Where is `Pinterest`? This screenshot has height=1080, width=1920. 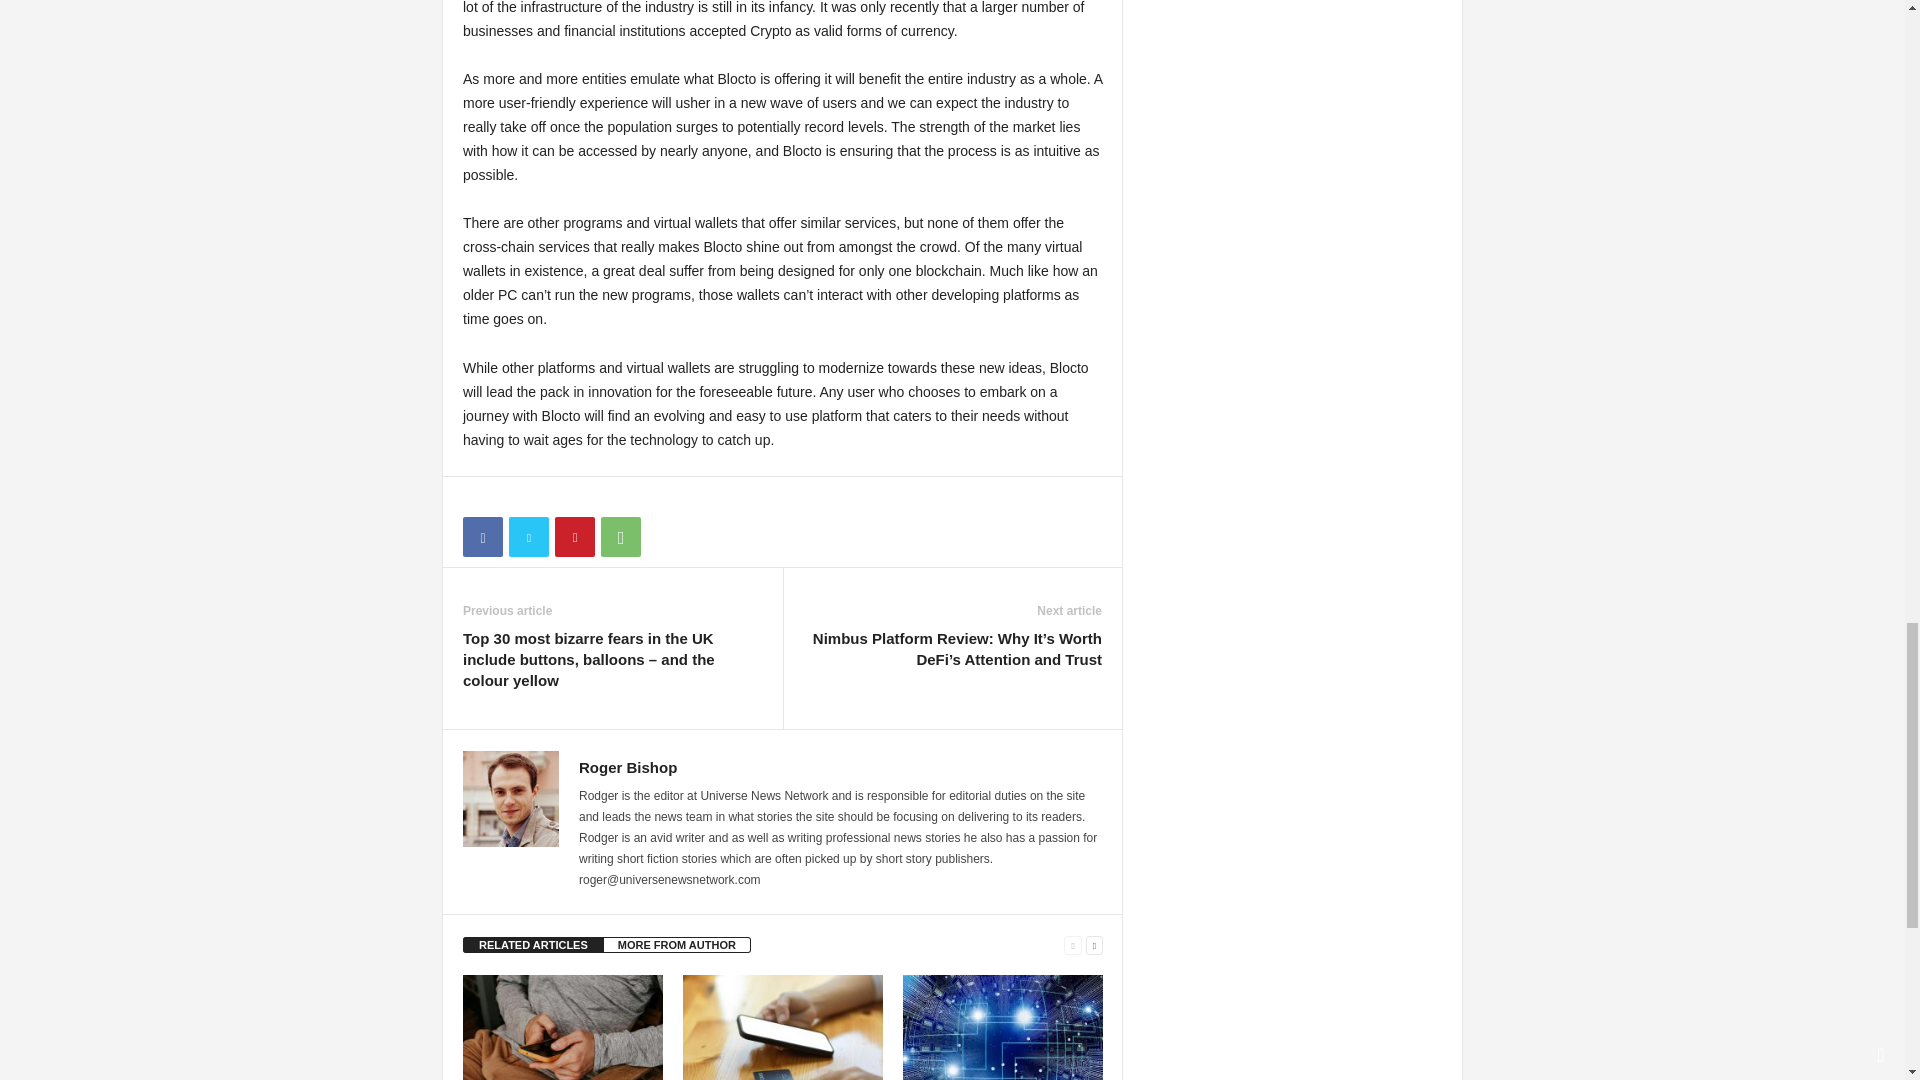
Pinterest is located at coordinates (574, 537).